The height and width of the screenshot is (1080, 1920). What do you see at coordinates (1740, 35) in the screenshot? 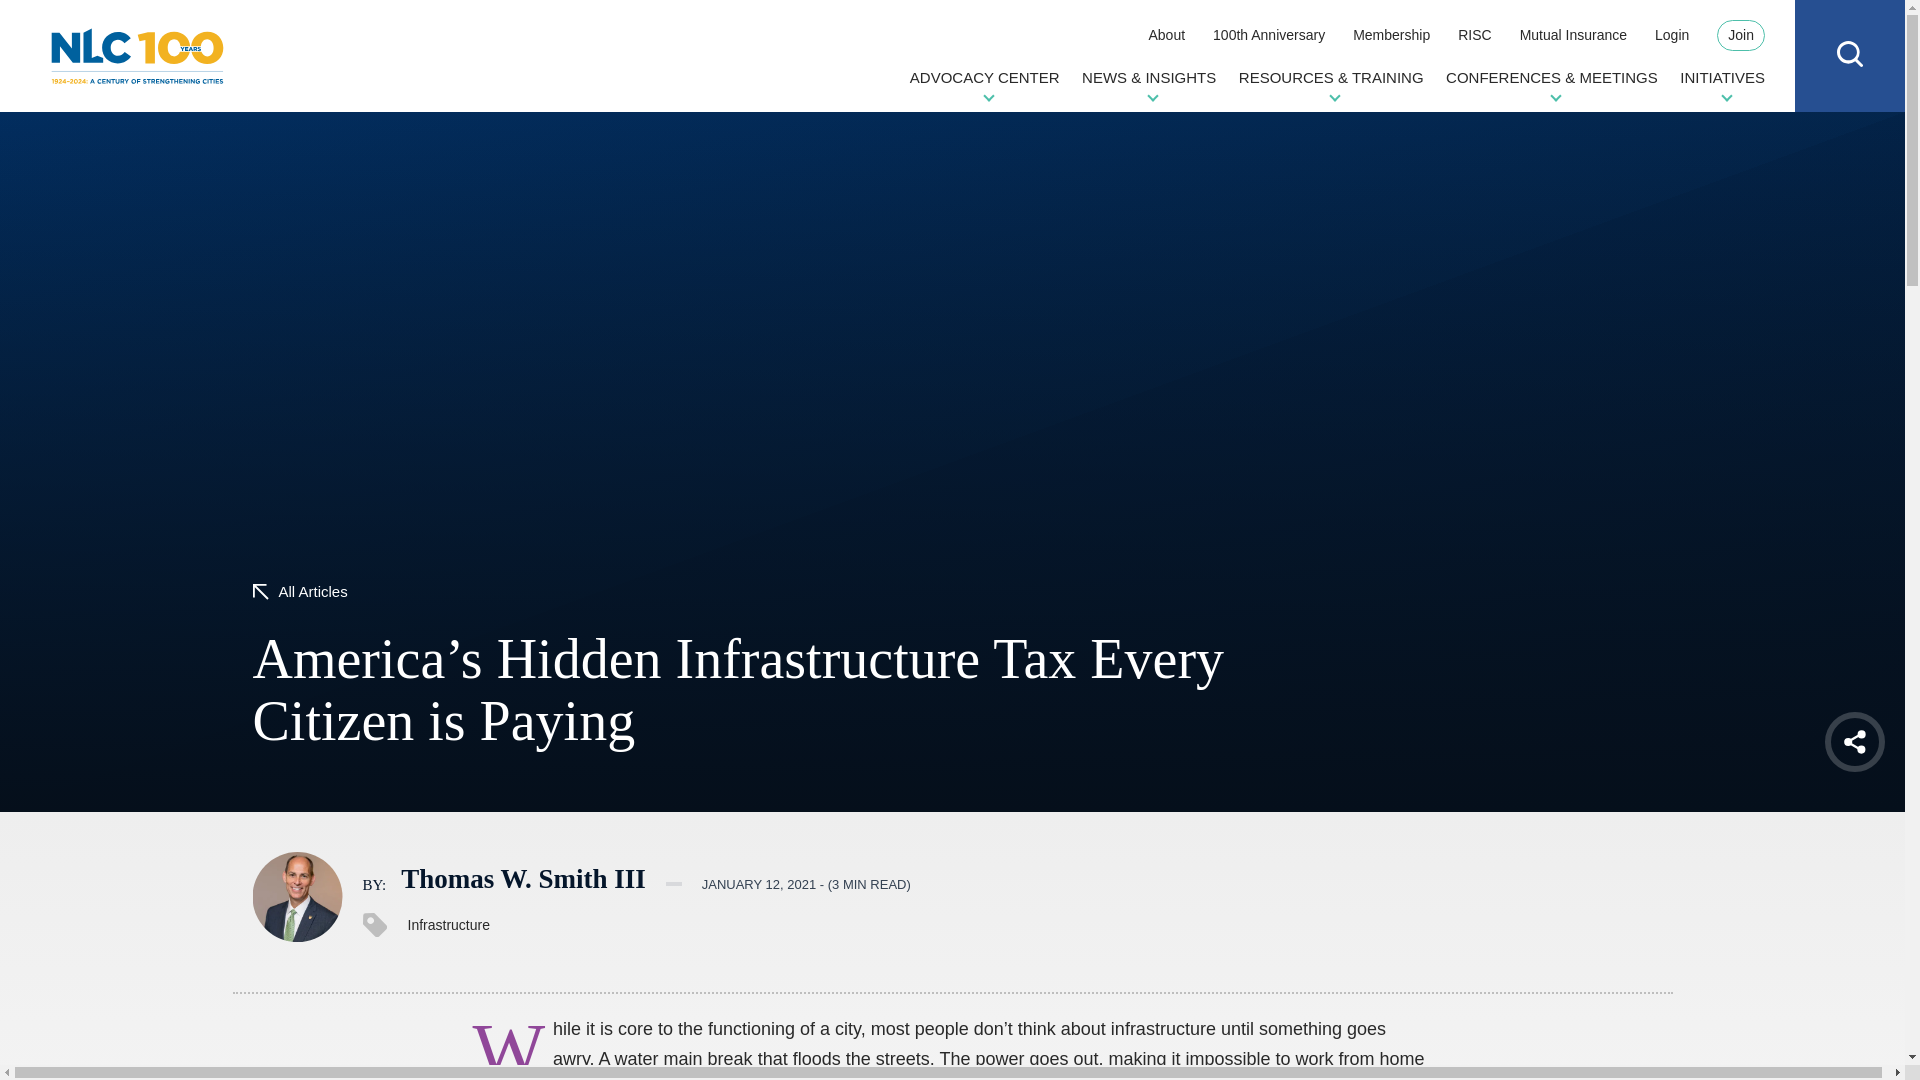
I see `Join` at bounding box center [1740, 35].